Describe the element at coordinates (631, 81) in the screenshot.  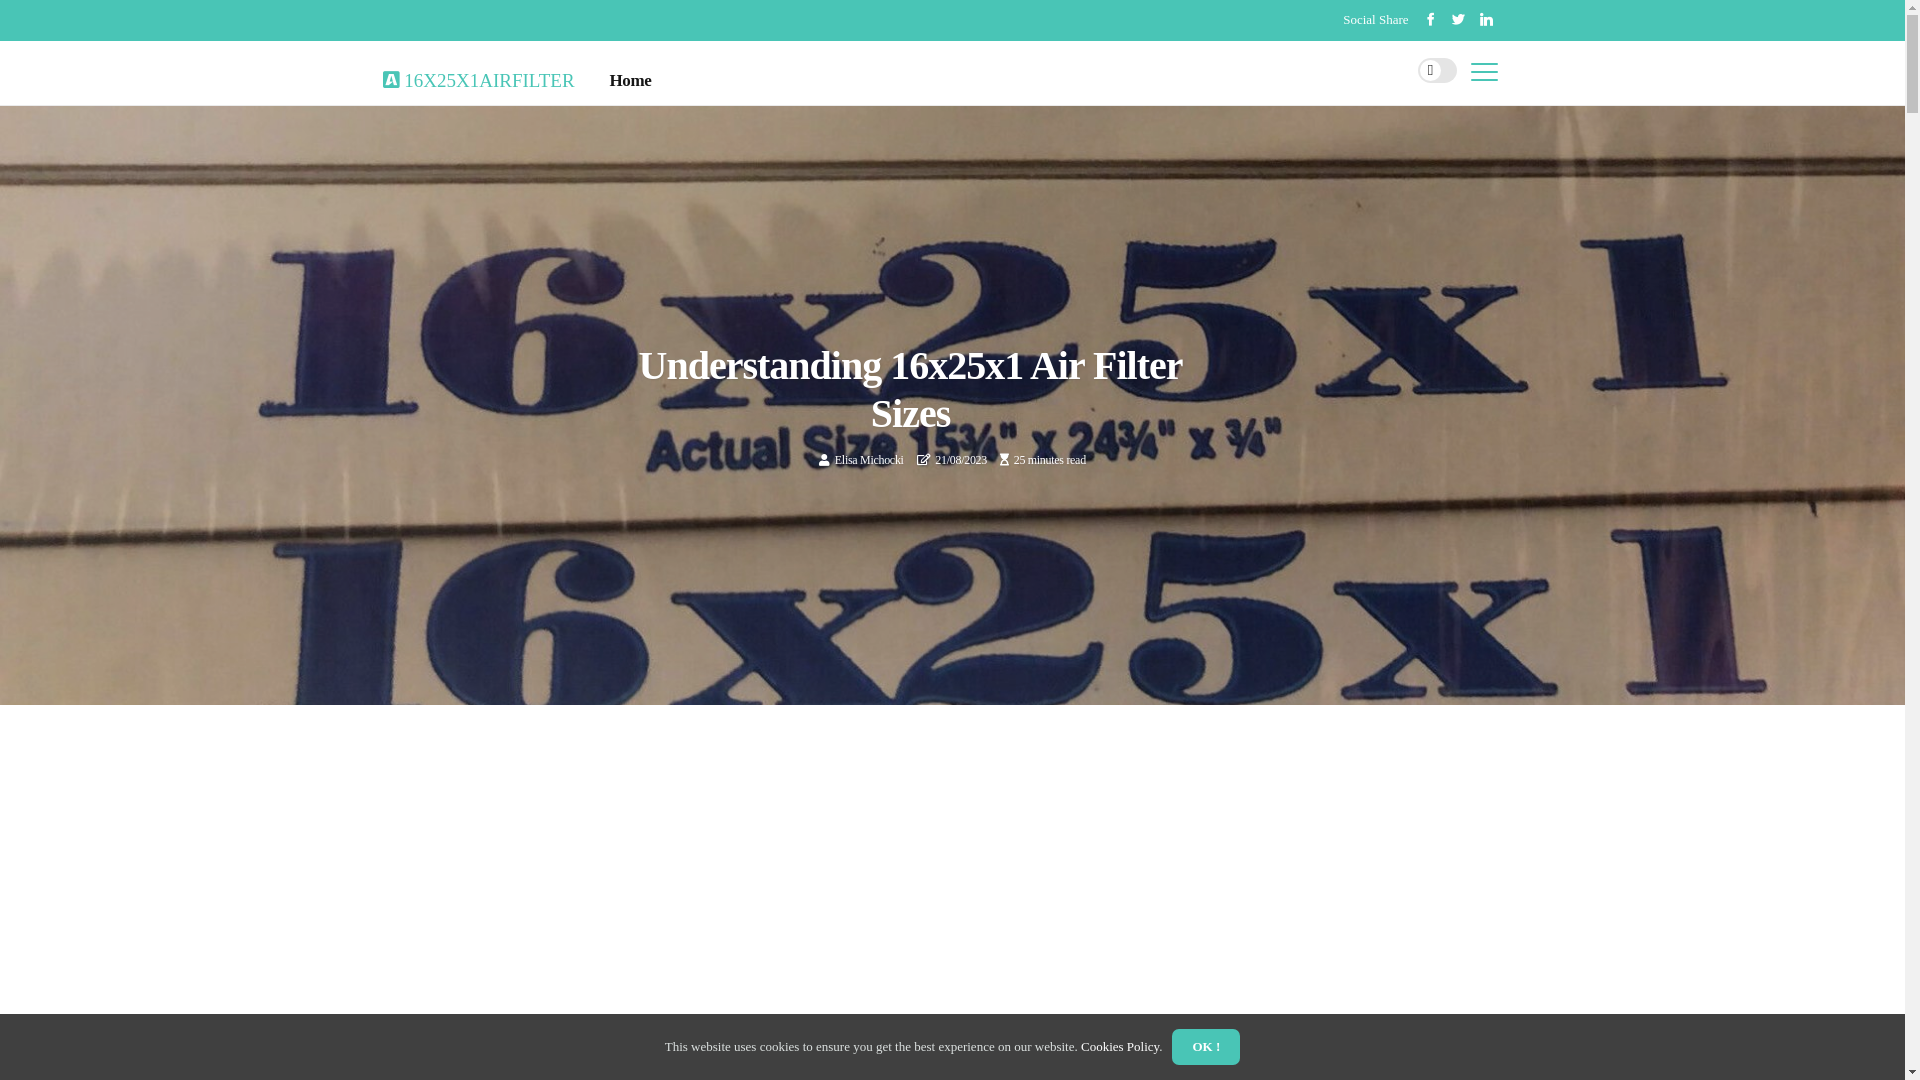
I see `Home` at that location.